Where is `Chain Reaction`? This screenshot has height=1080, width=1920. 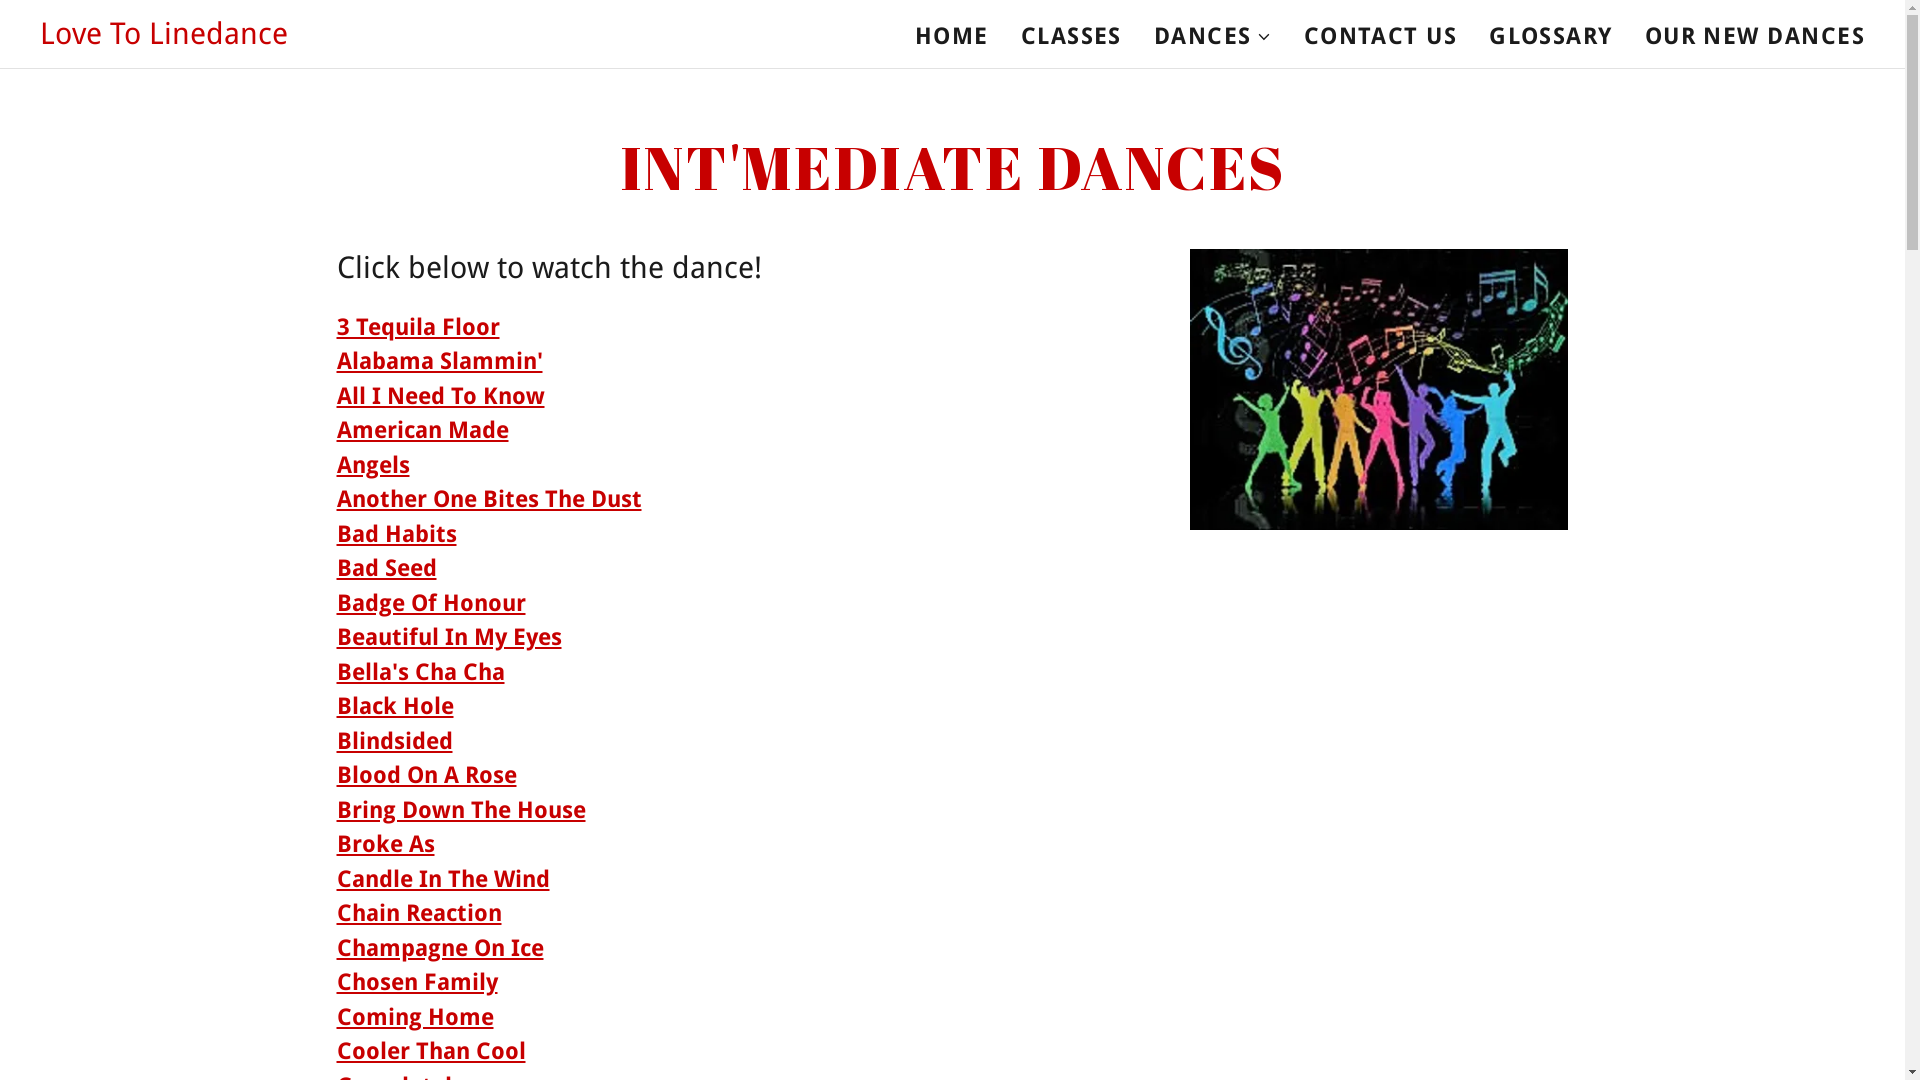 Chain Reaction is located at coordinates (418, 914).